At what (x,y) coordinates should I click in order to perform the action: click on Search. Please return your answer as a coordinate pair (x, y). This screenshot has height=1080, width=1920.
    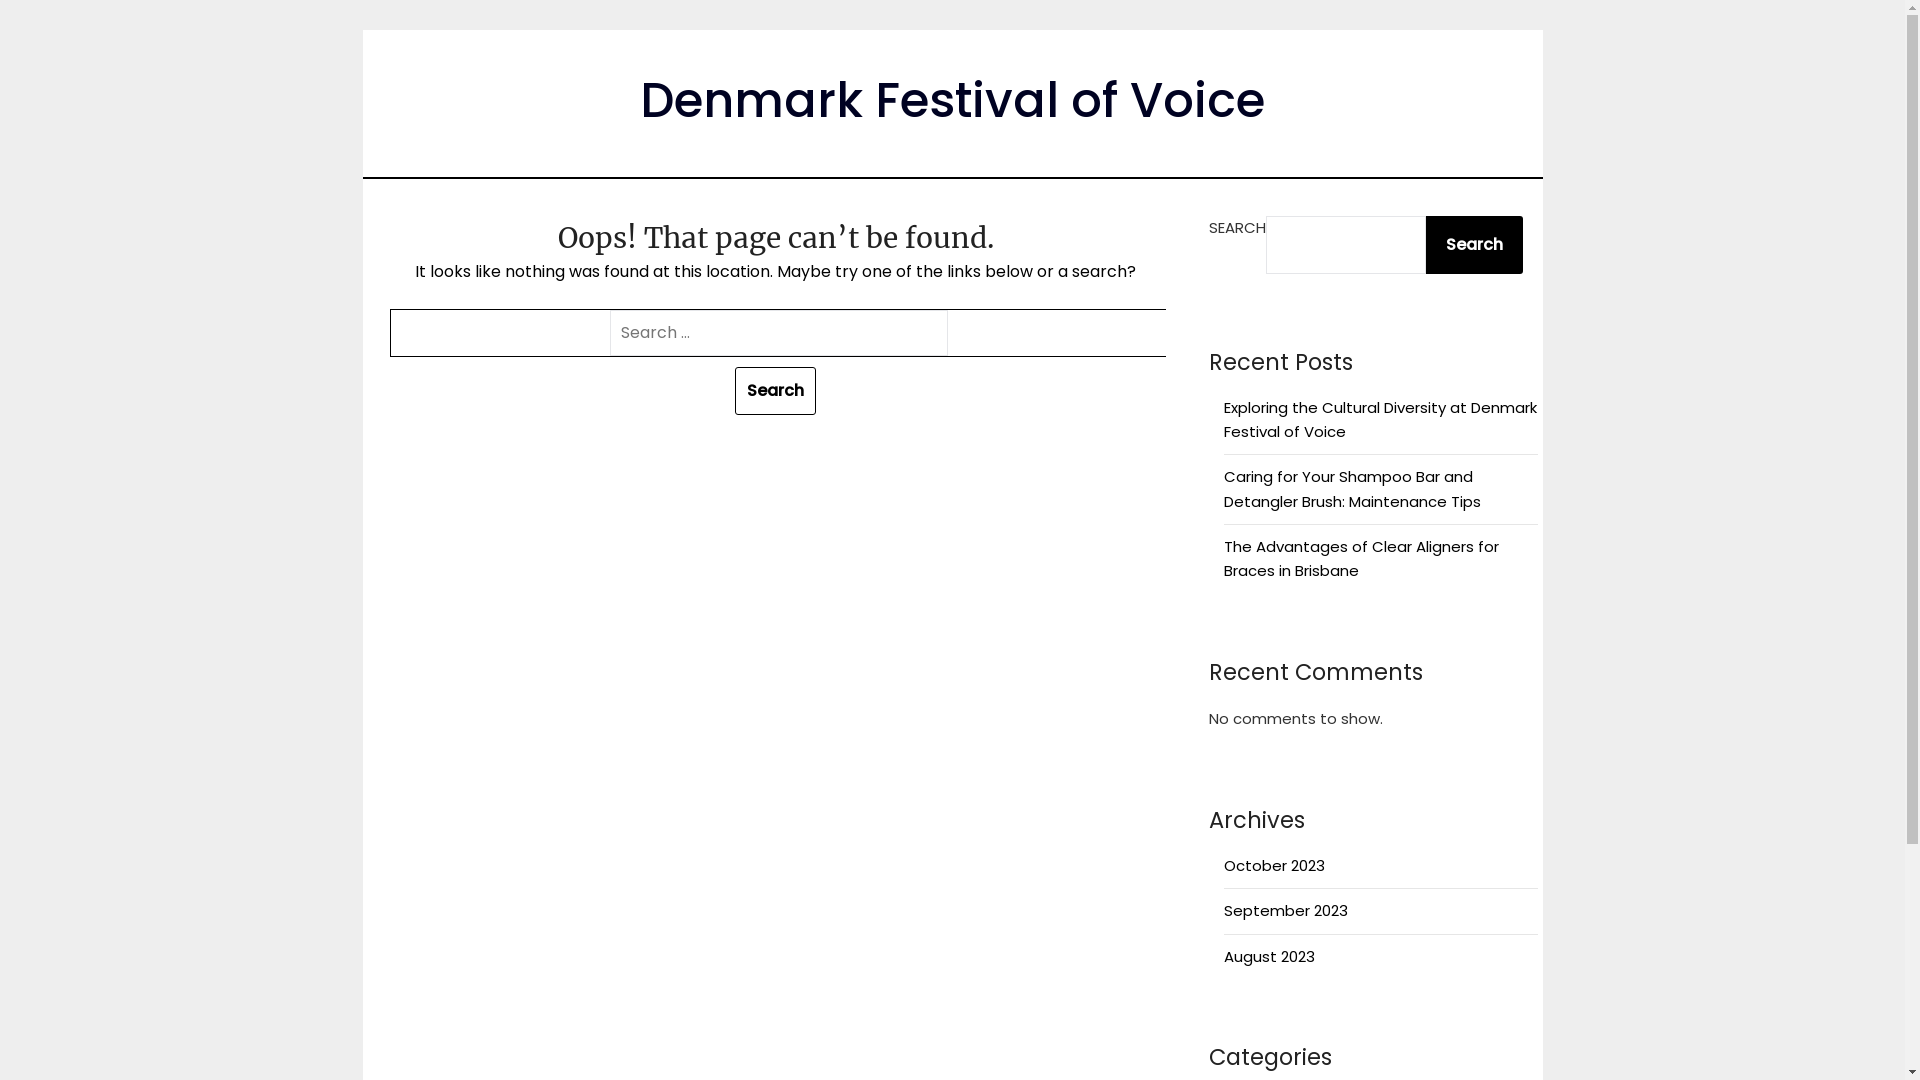
    Looking at the image, I should click on (1474, 245).